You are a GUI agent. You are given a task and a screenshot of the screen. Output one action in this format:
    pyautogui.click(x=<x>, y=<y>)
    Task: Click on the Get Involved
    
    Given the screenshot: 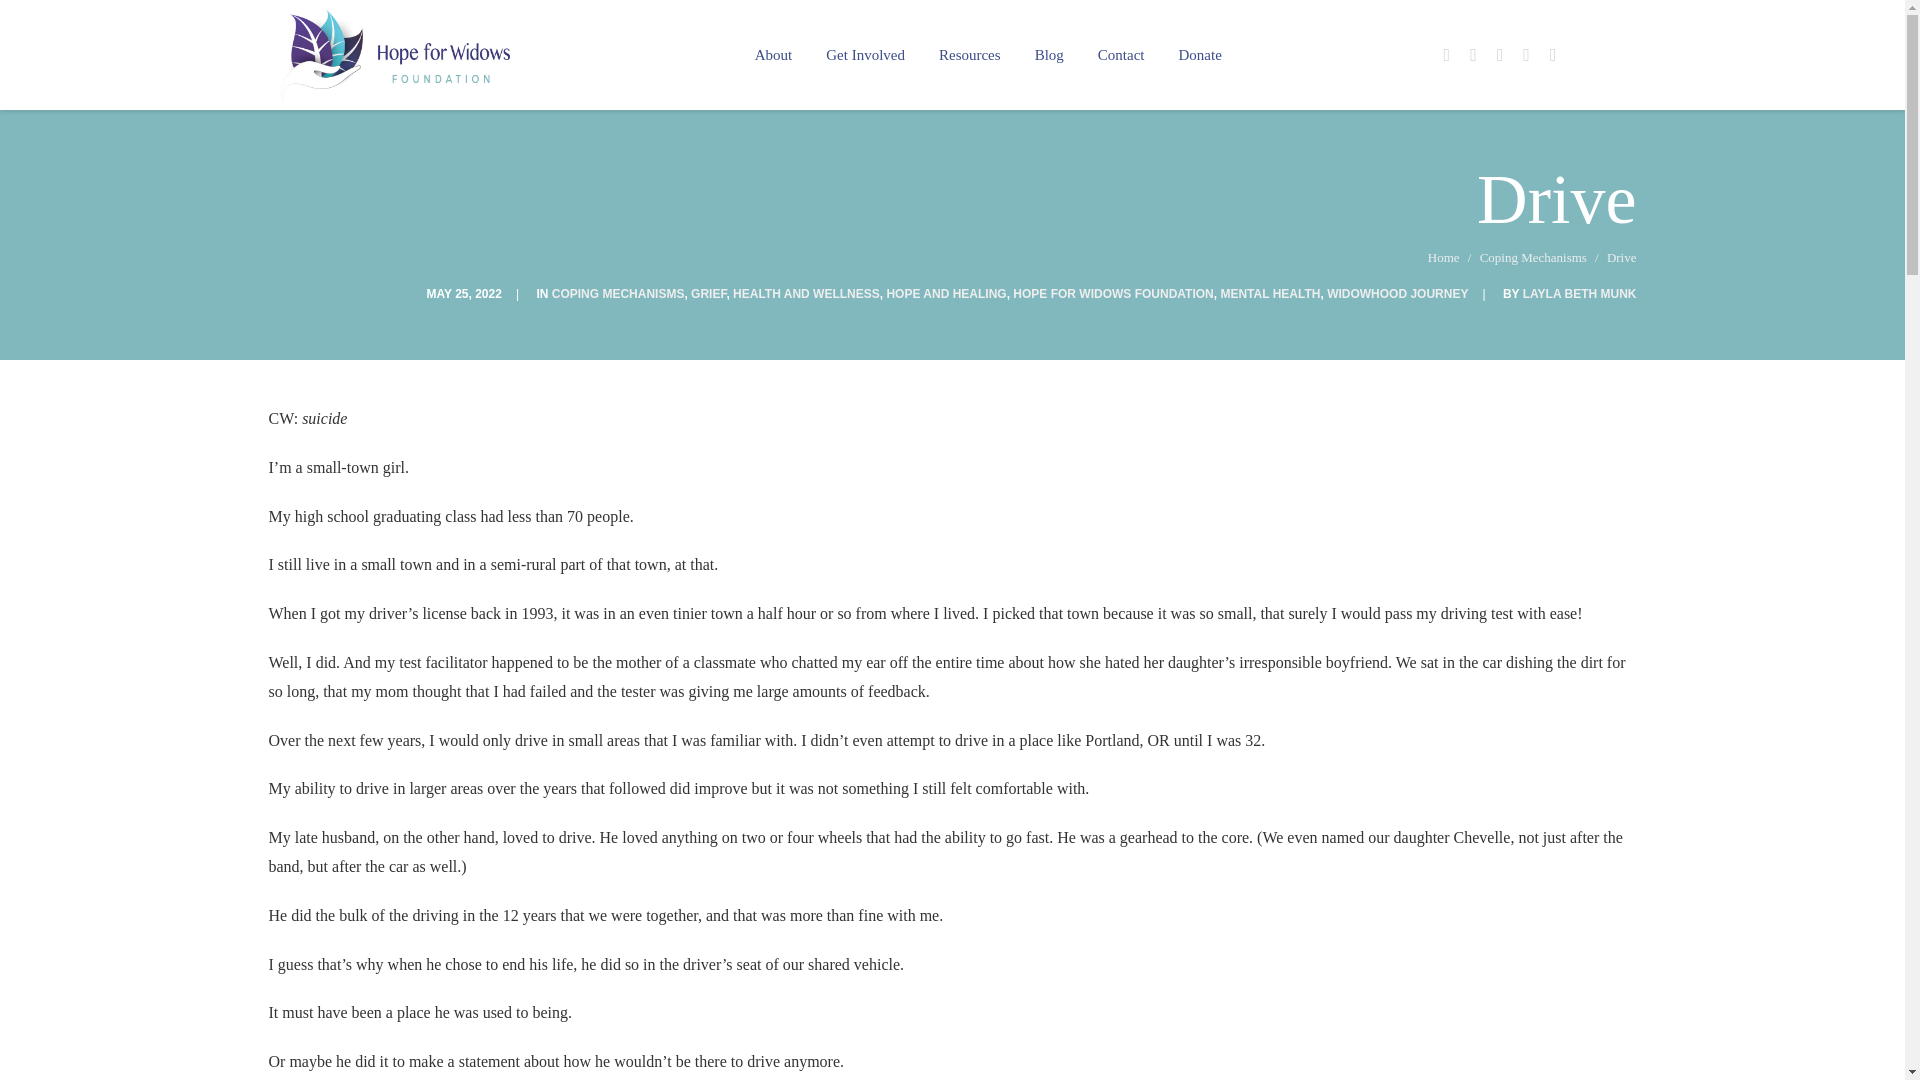 What is the action you would take?
    pyautogui.click(x=864, y=55)
    